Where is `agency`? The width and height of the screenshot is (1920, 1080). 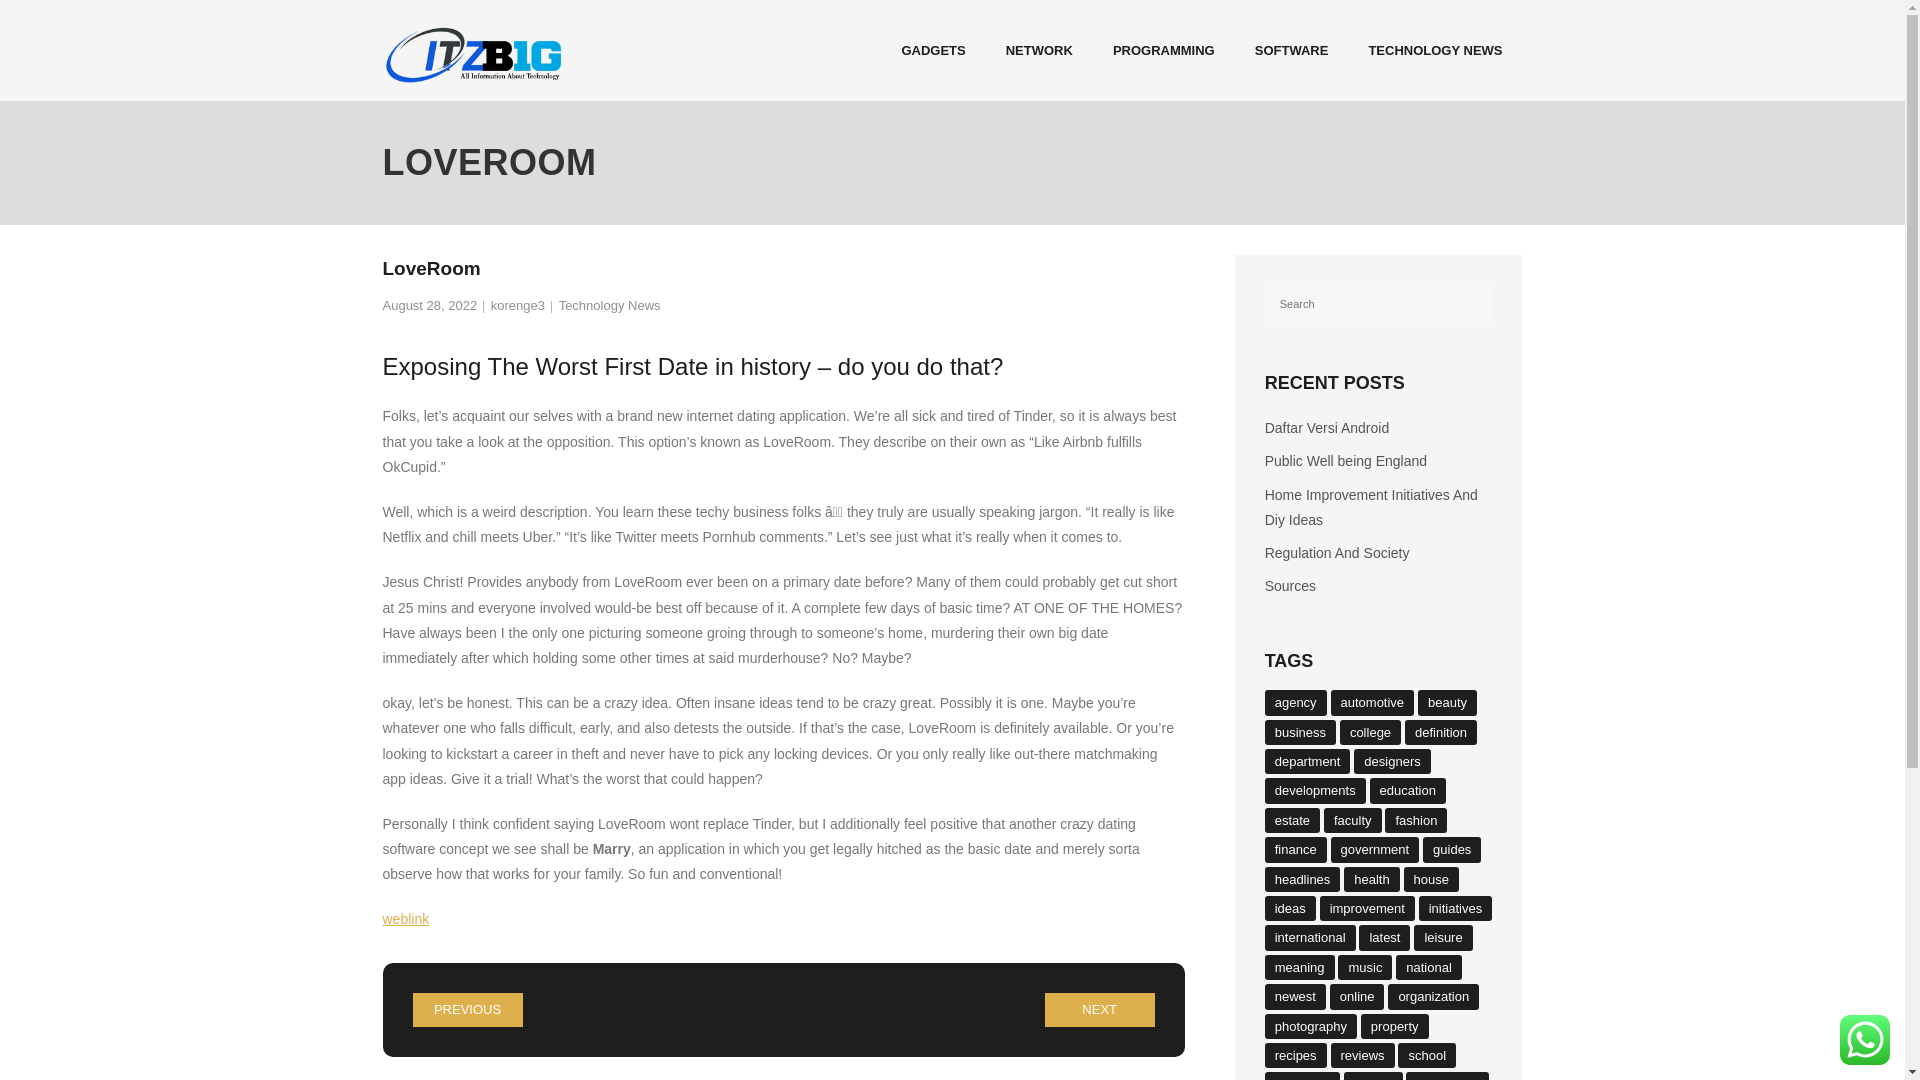
agency is located at coordinates (1296, 702).